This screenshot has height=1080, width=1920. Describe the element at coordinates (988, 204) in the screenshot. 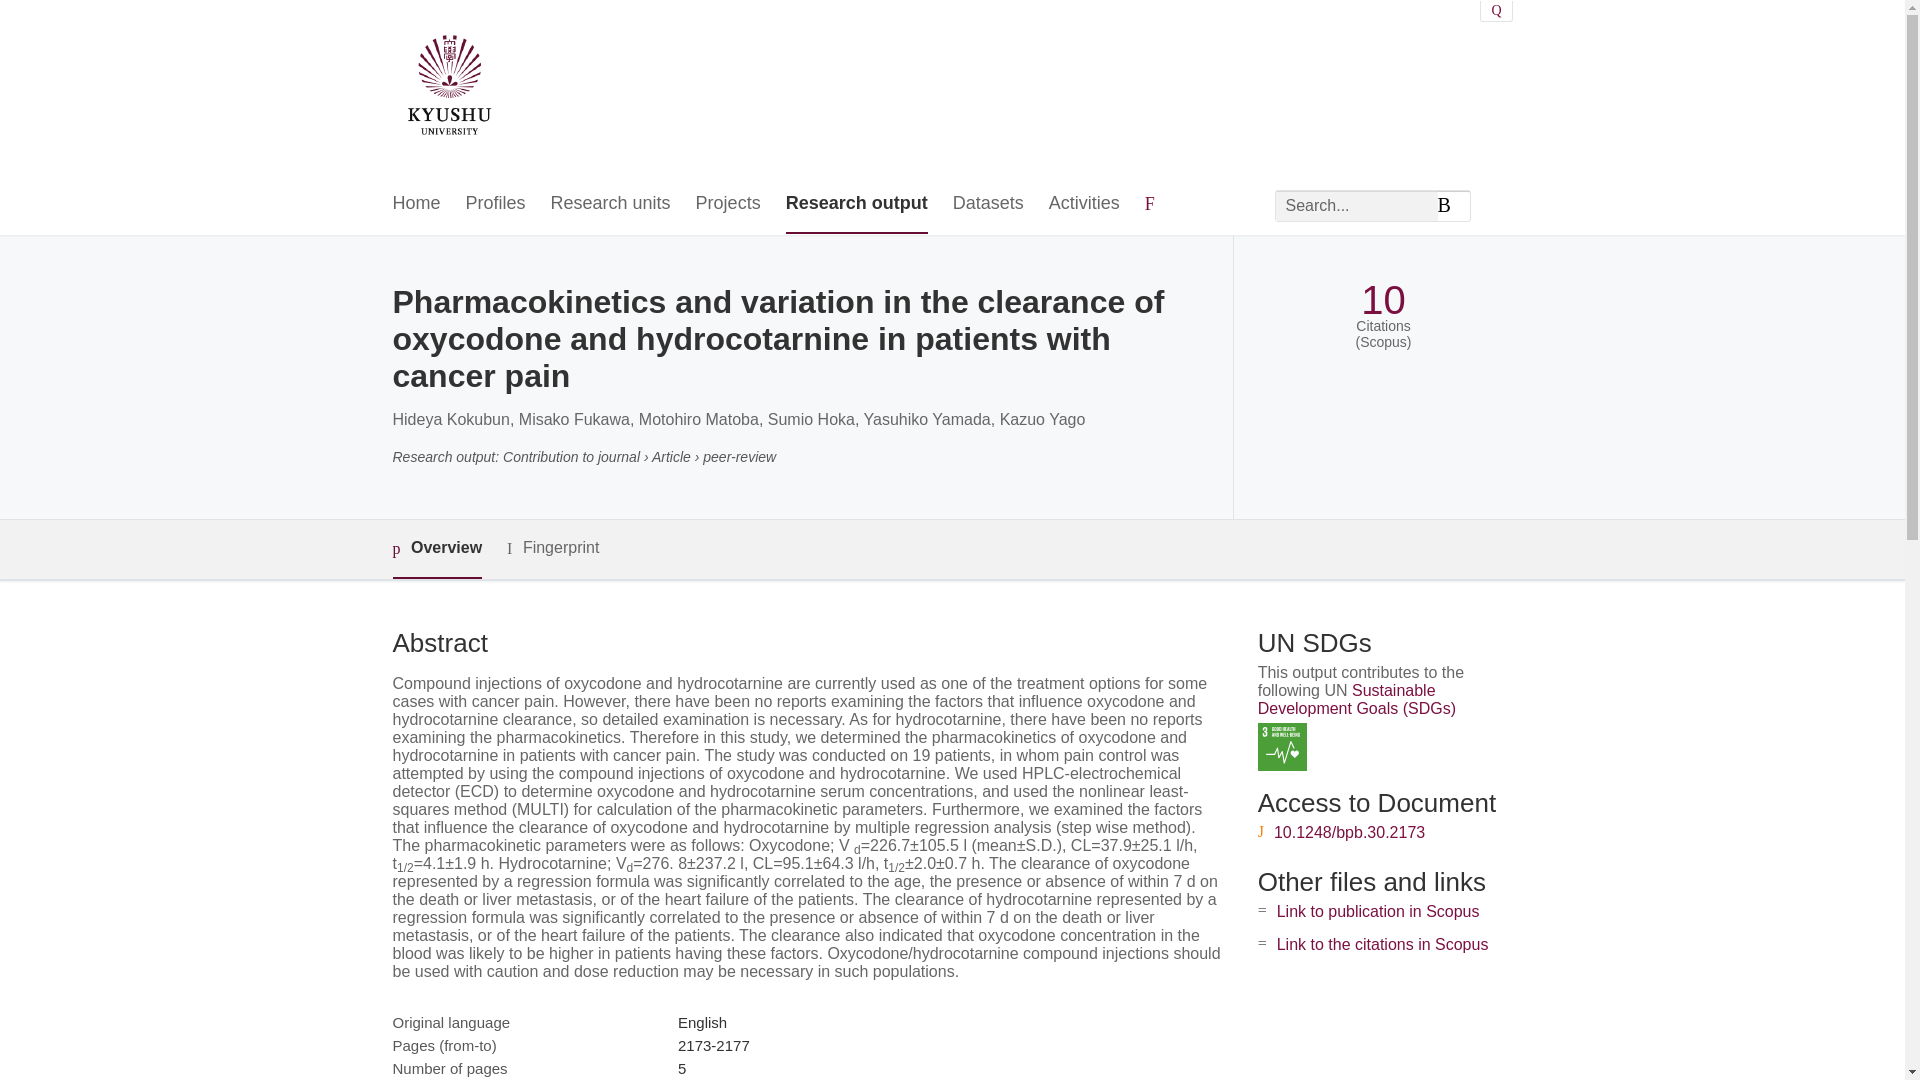

I see `Datasets` at that location.